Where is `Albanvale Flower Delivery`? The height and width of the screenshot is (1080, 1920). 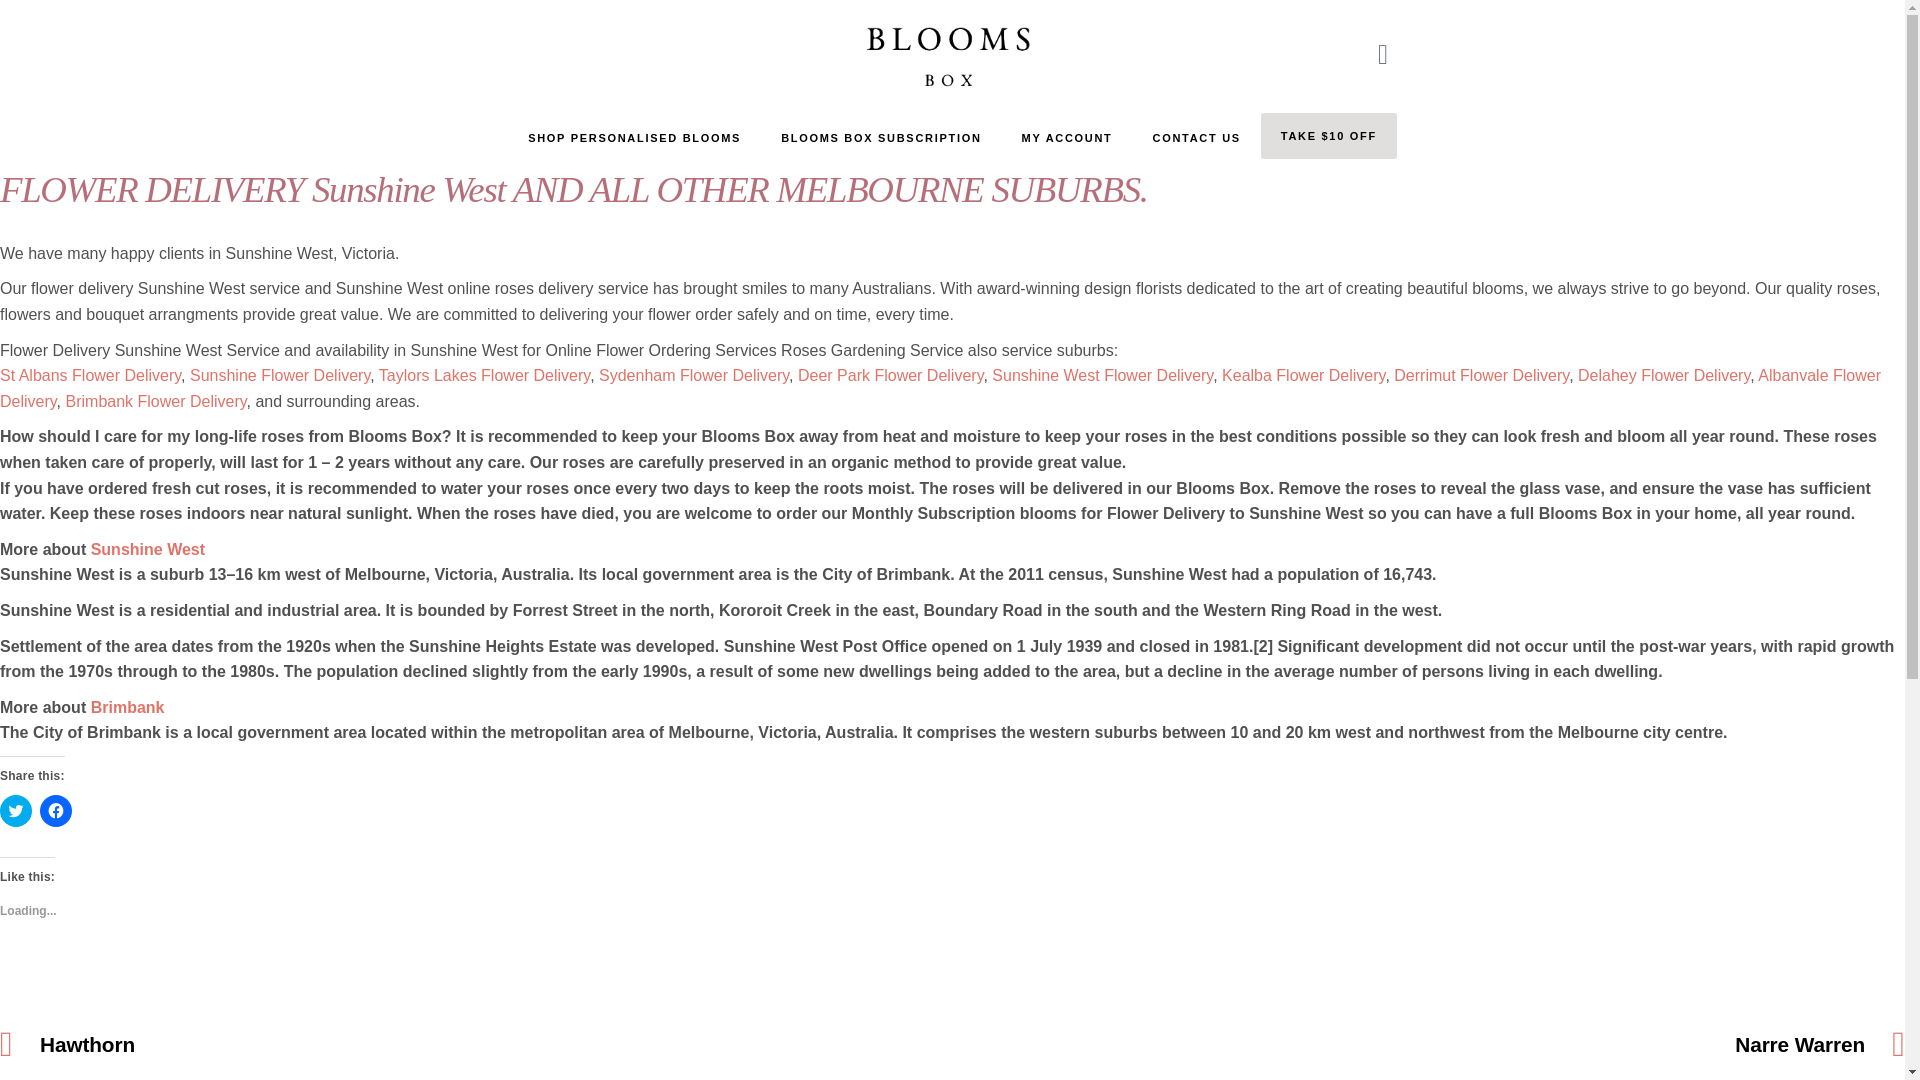 Albanvale Flower Delivery is located at coordinates (940, 388).